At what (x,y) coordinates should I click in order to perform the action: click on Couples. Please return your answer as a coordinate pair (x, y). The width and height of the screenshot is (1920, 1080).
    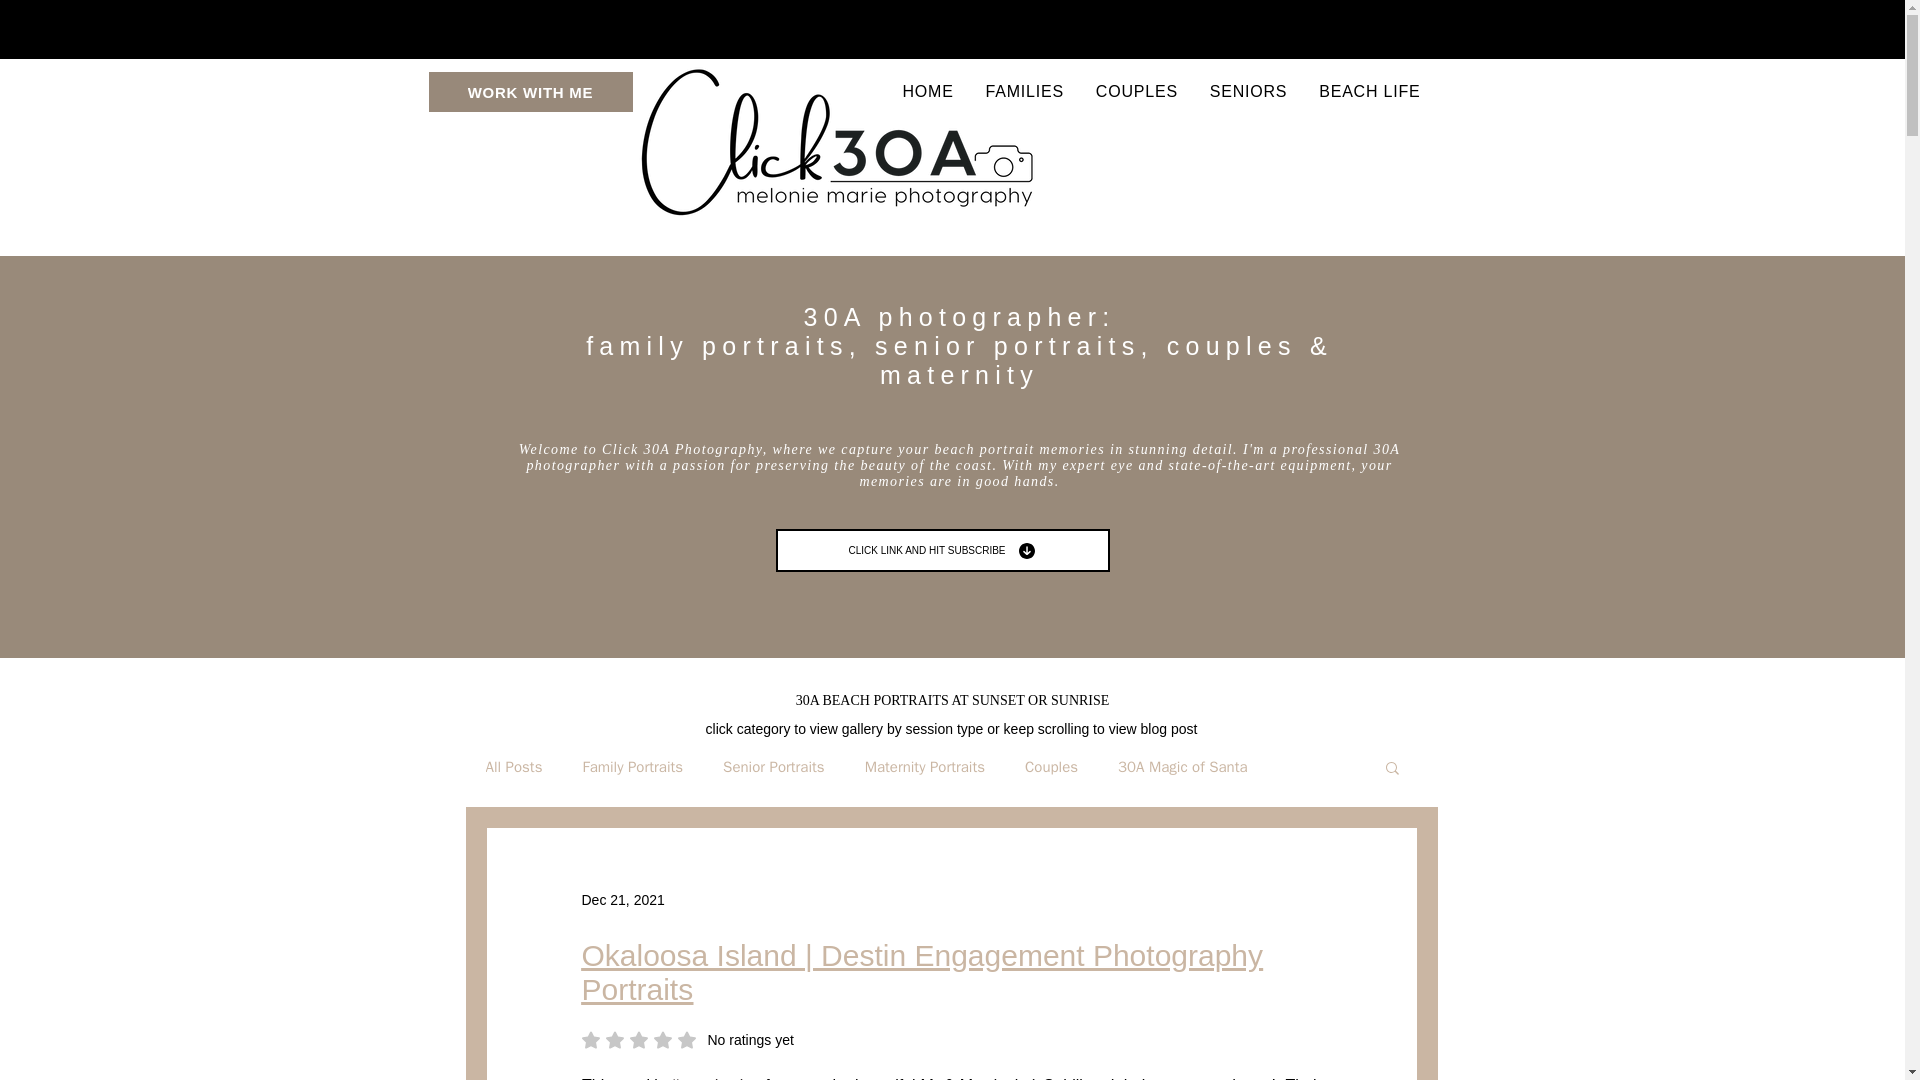
    Looking at the image, I should click on (1051, 767).